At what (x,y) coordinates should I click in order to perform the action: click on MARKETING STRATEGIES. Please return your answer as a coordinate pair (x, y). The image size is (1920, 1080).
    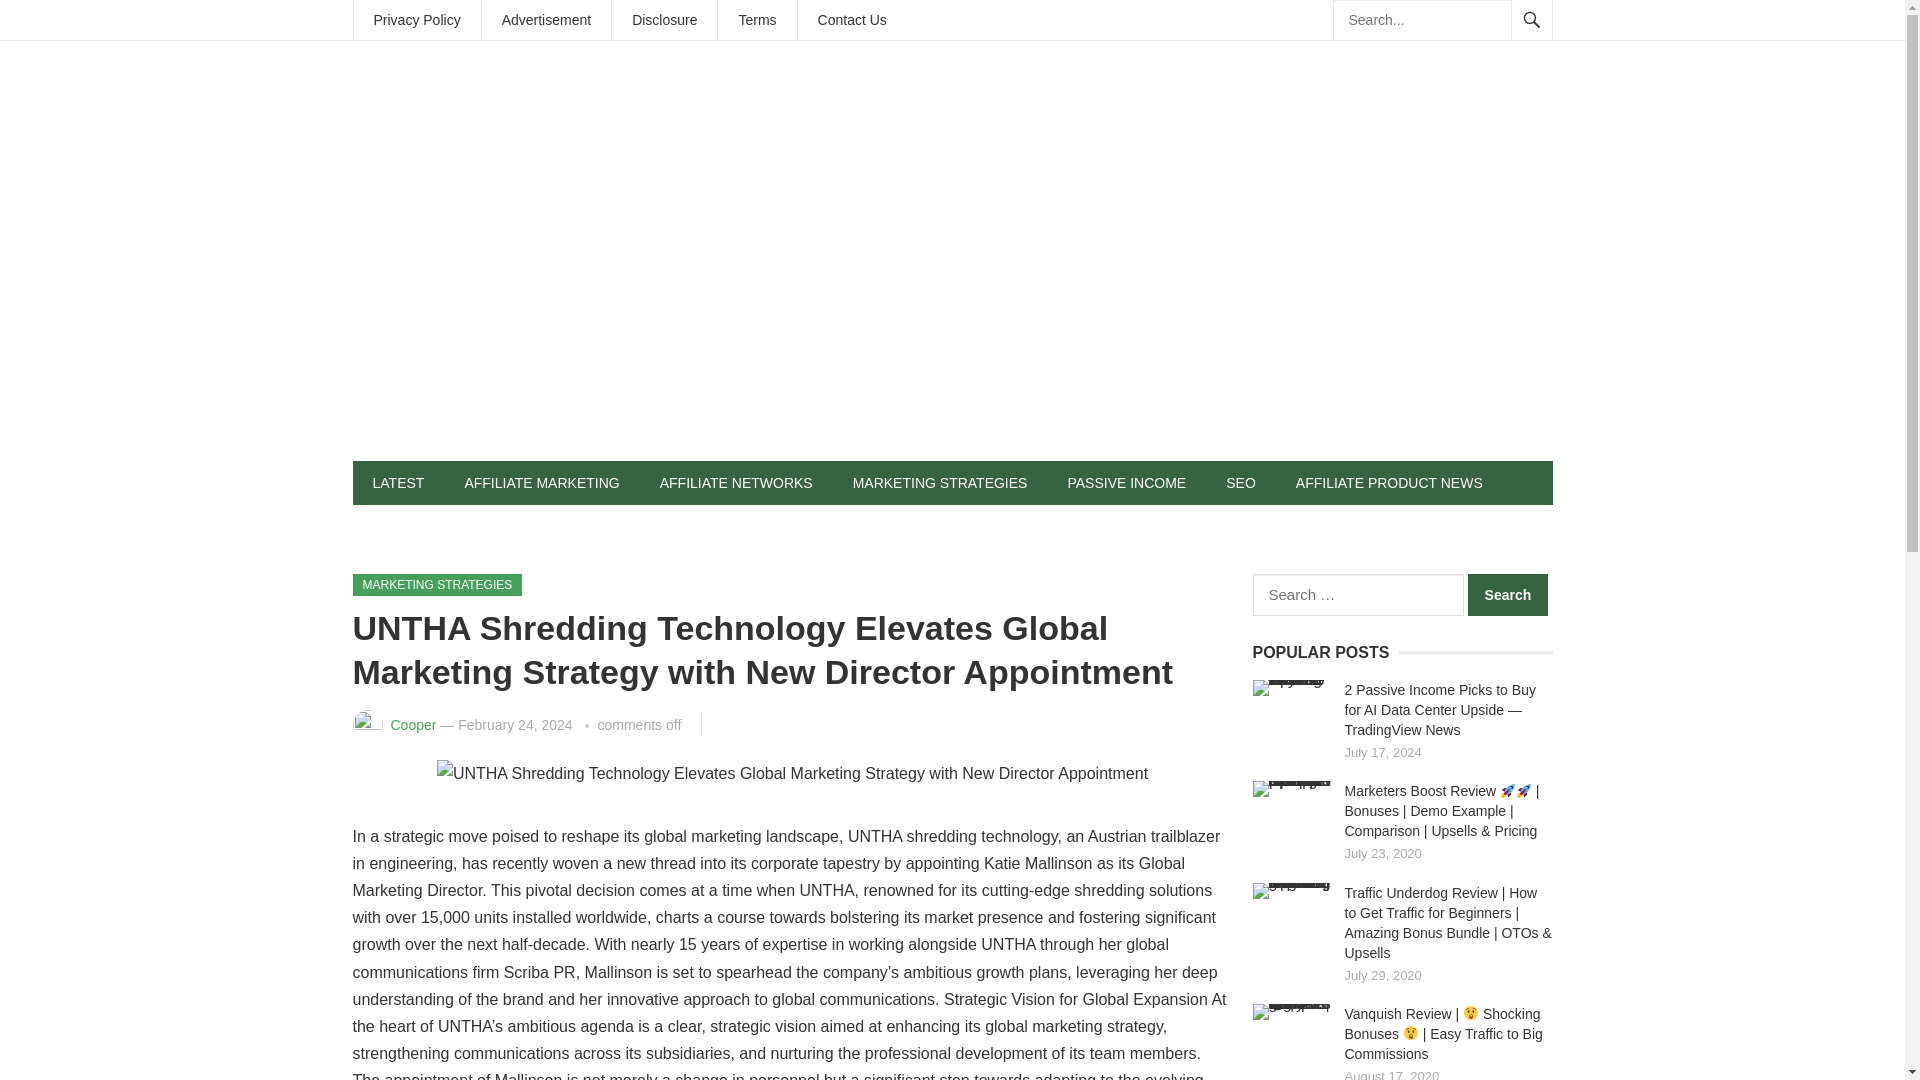
    Looking at the image, I should click on (436, 584).